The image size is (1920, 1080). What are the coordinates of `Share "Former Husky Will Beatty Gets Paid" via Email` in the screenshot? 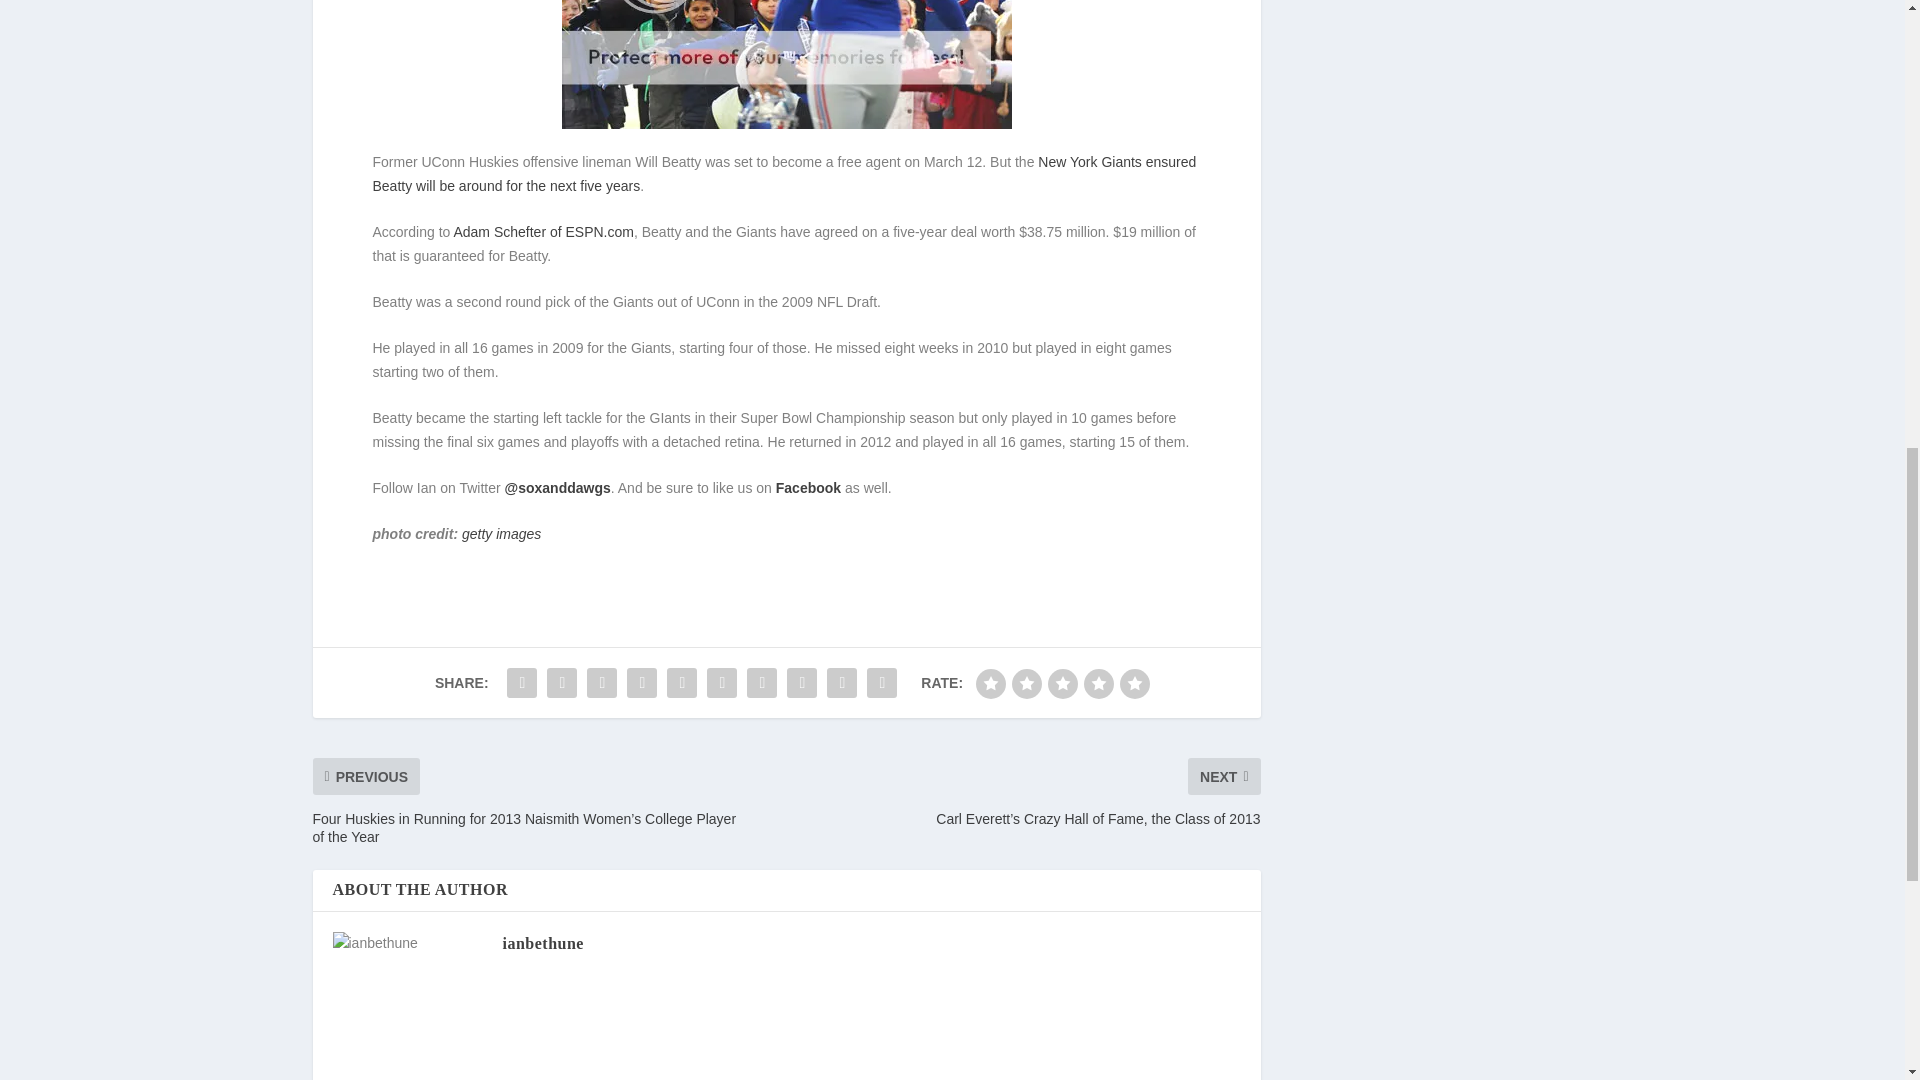 It's located at (842, 683).